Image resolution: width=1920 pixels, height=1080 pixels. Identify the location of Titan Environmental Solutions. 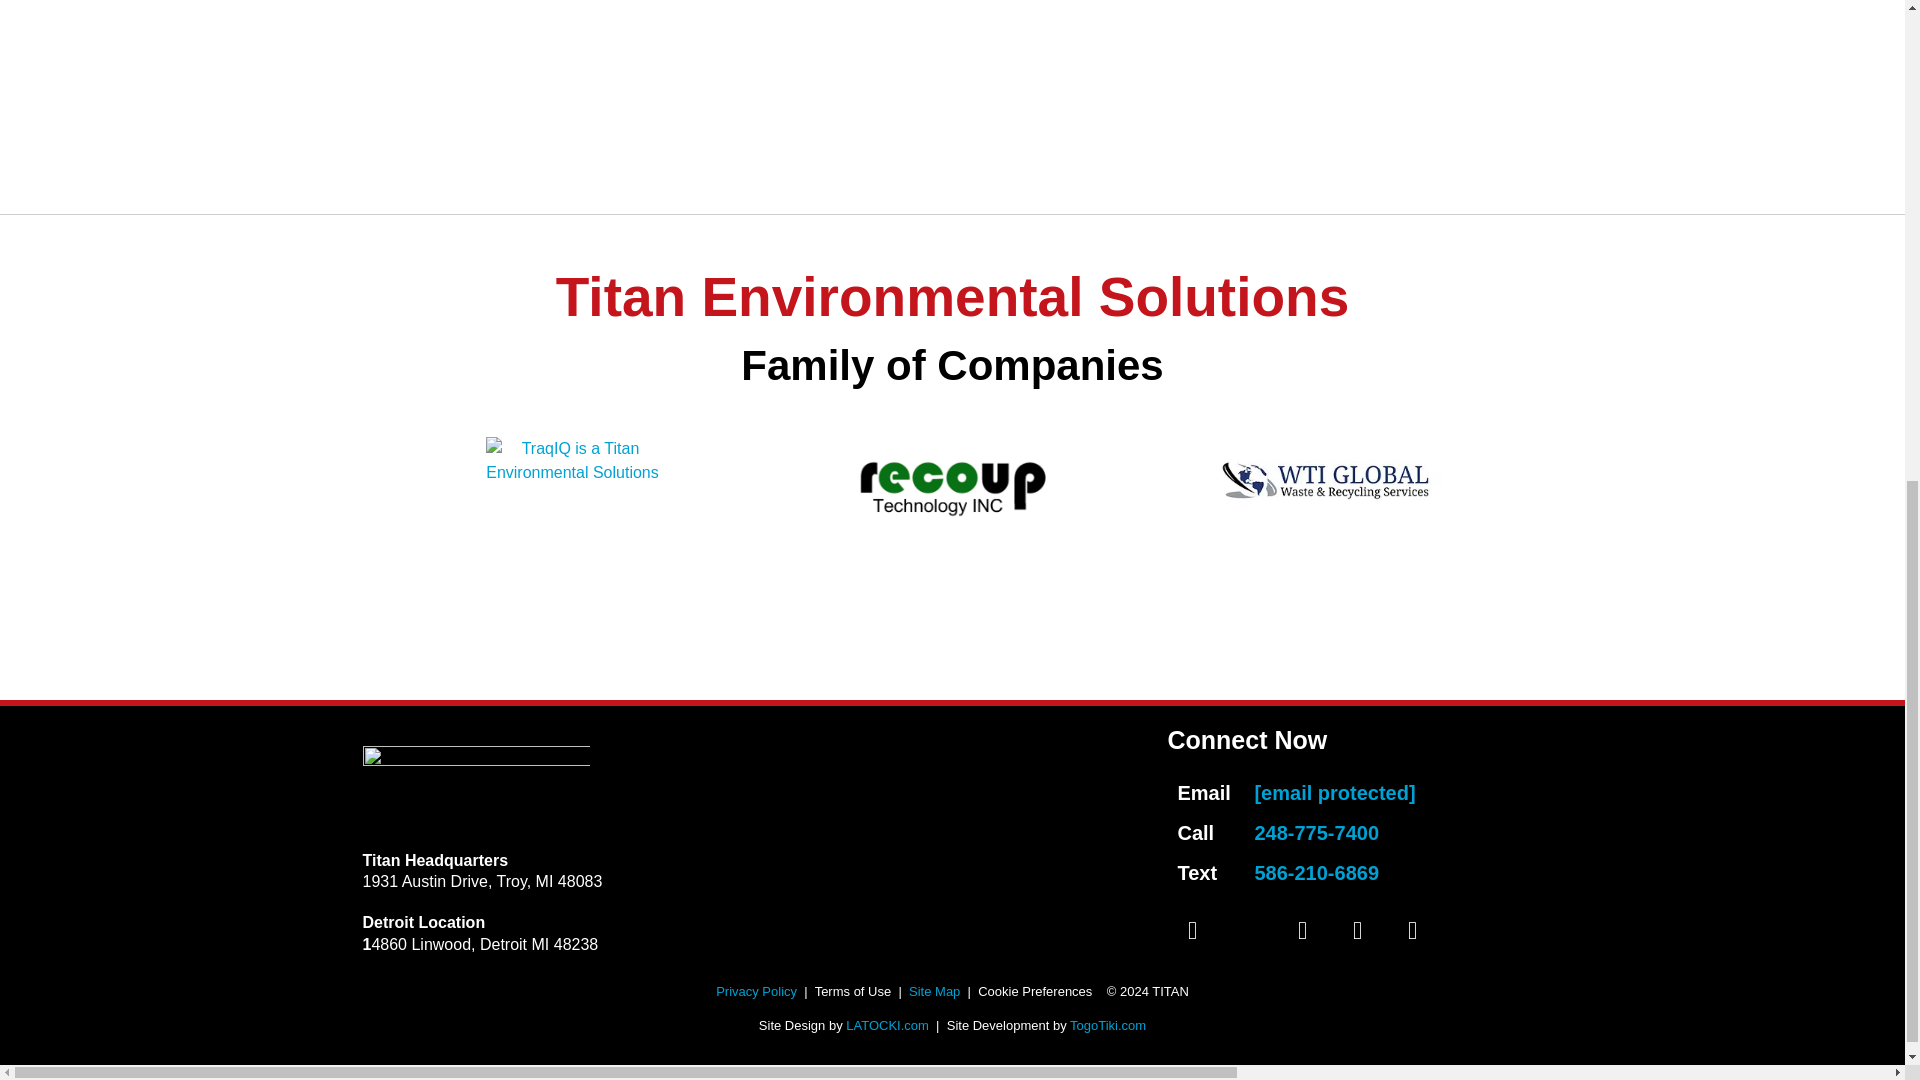
(952, 296).